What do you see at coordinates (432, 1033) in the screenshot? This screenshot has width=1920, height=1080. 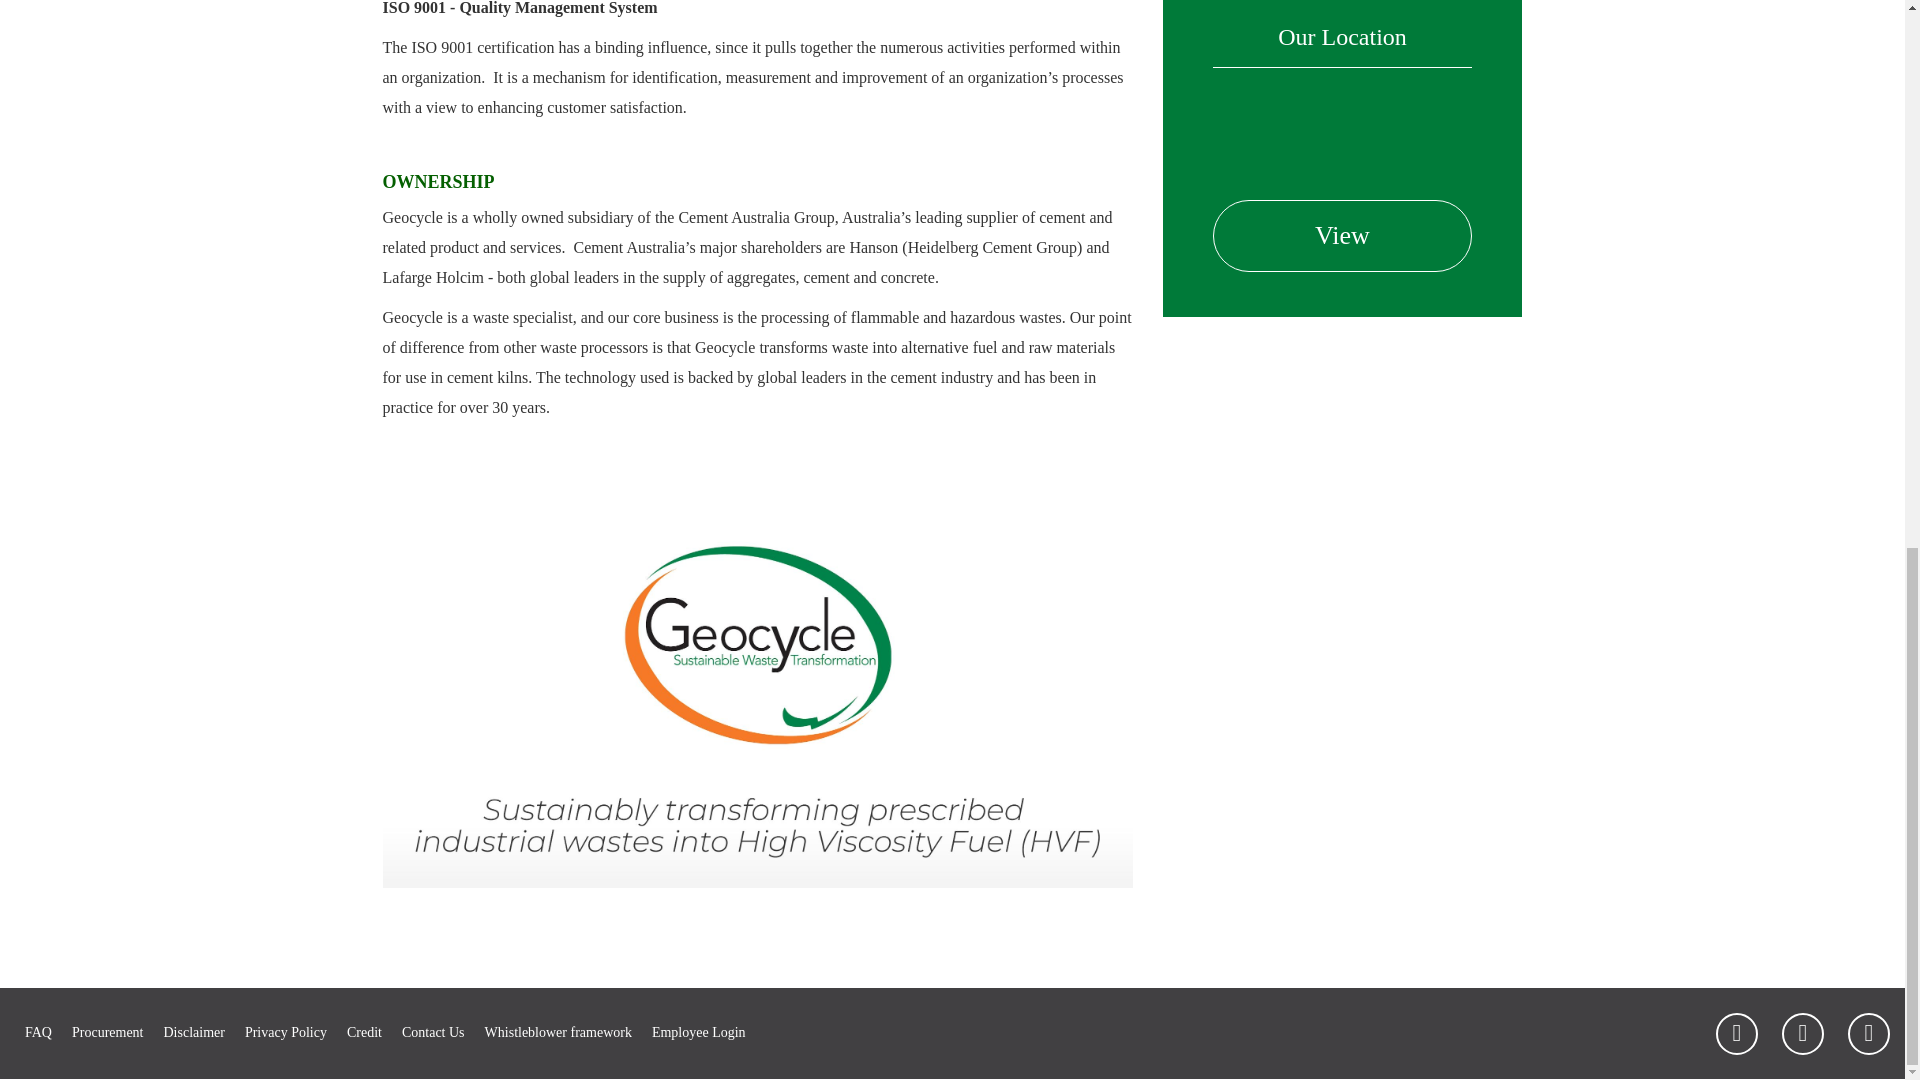 I see `Contact Us` at bounding box center [432, 1033].